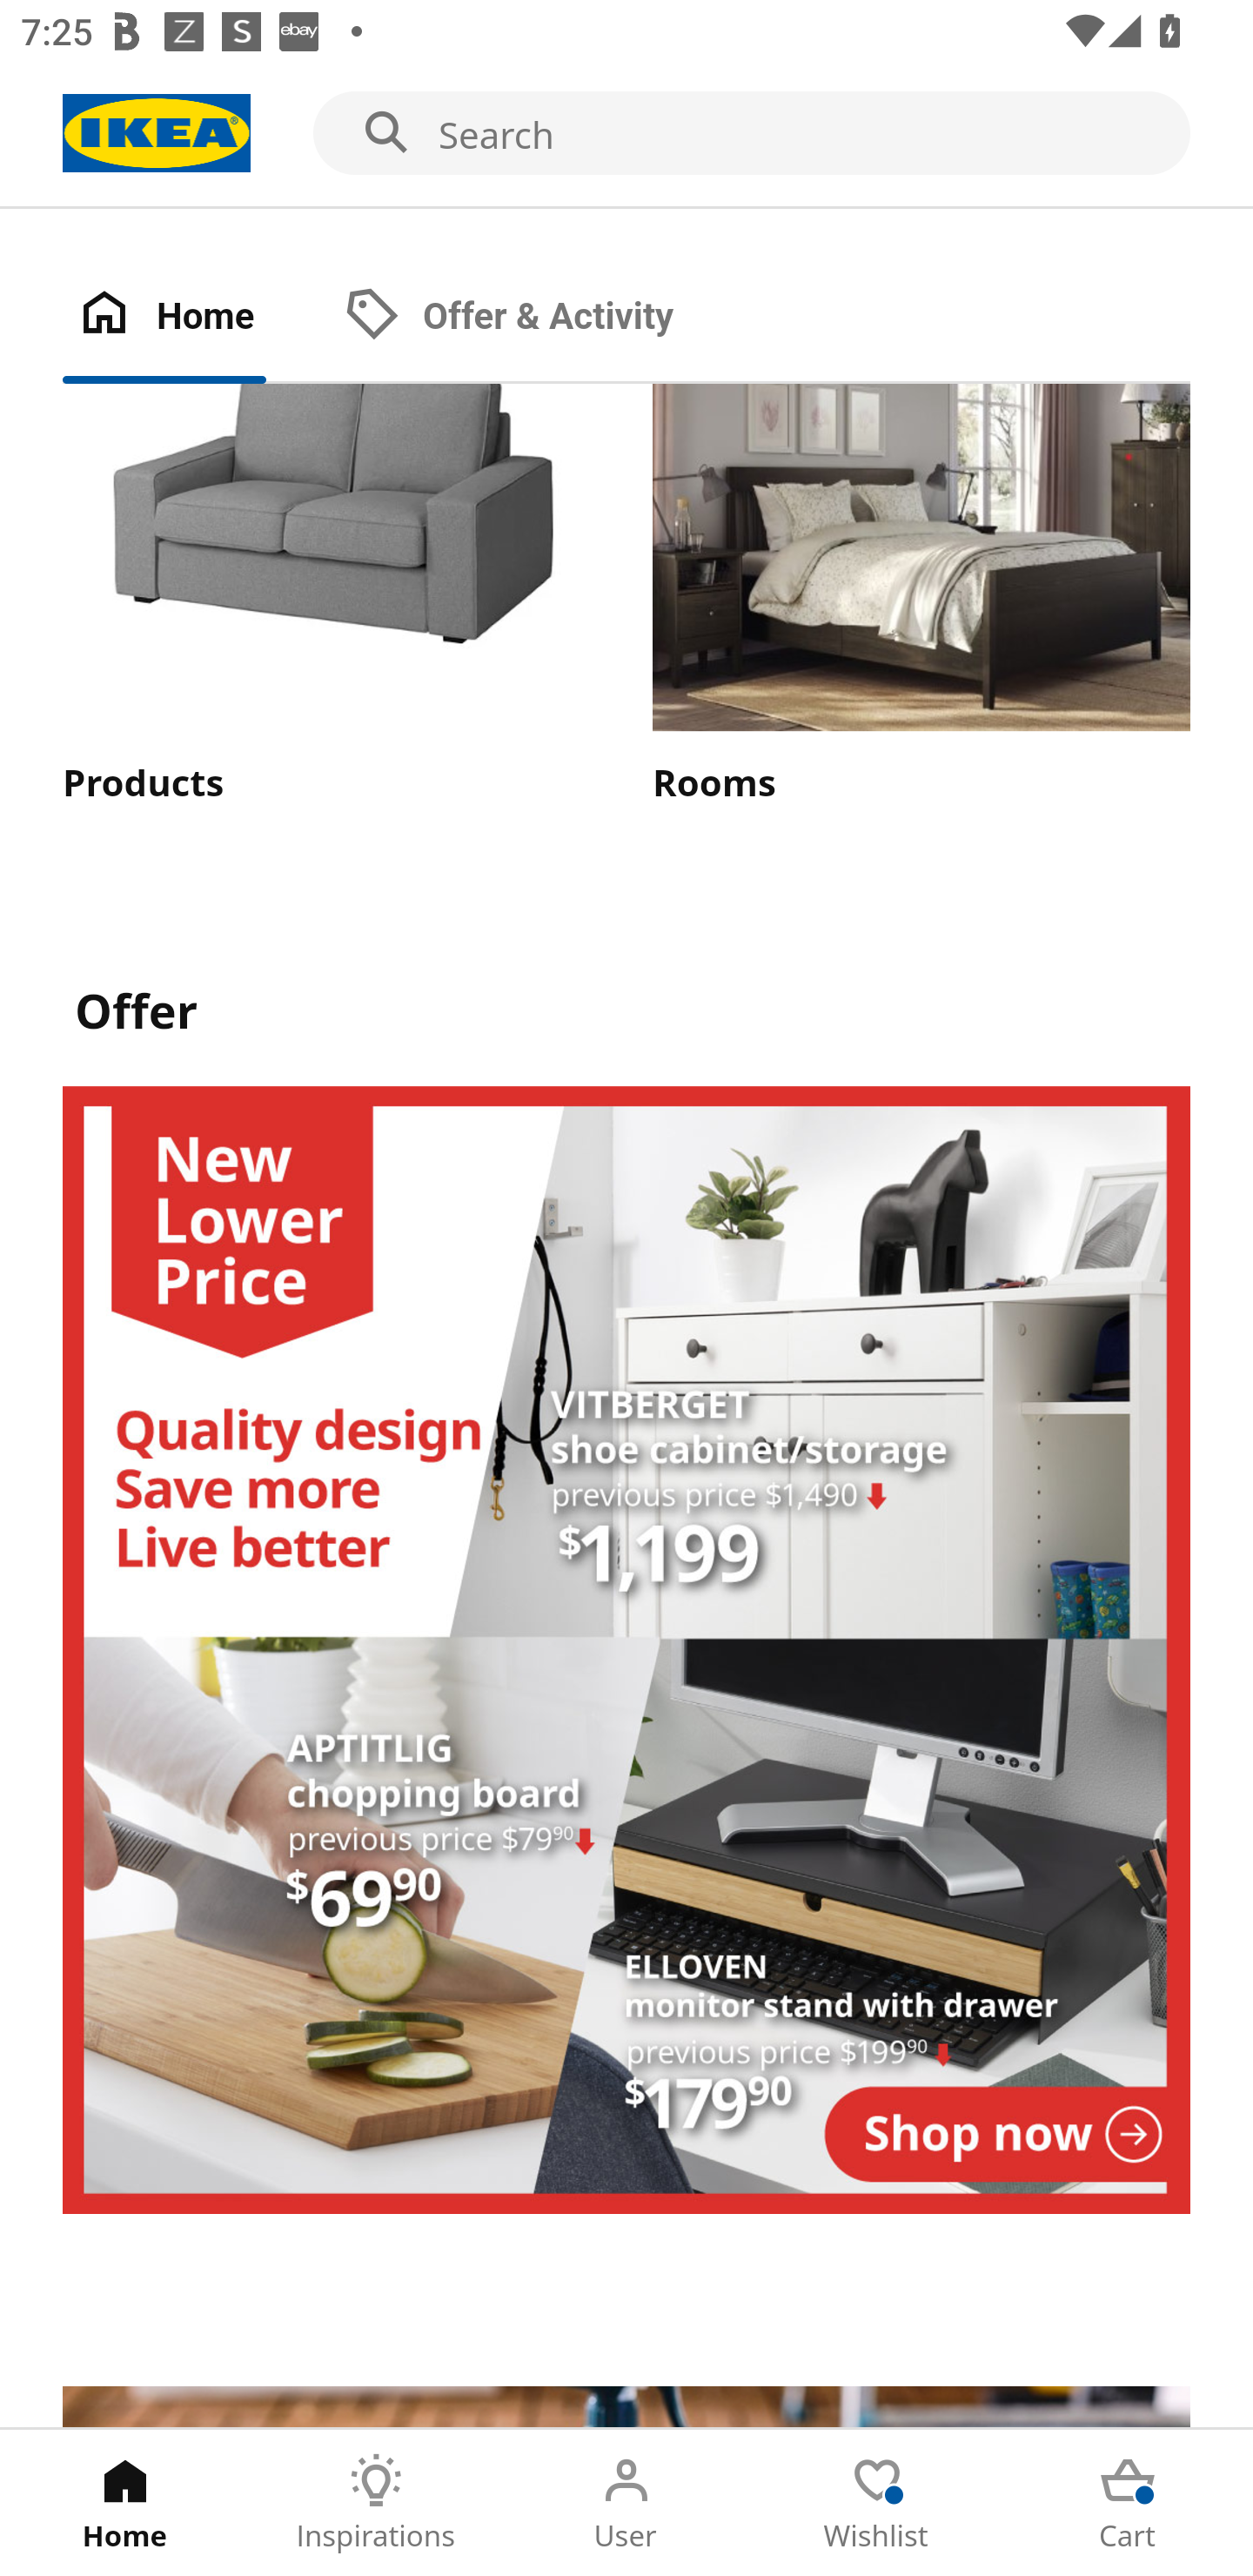 This screenshot has width=1253, height=2576. I want to click on Wishlist
Tab 4 of 5, so click(877, 2503).